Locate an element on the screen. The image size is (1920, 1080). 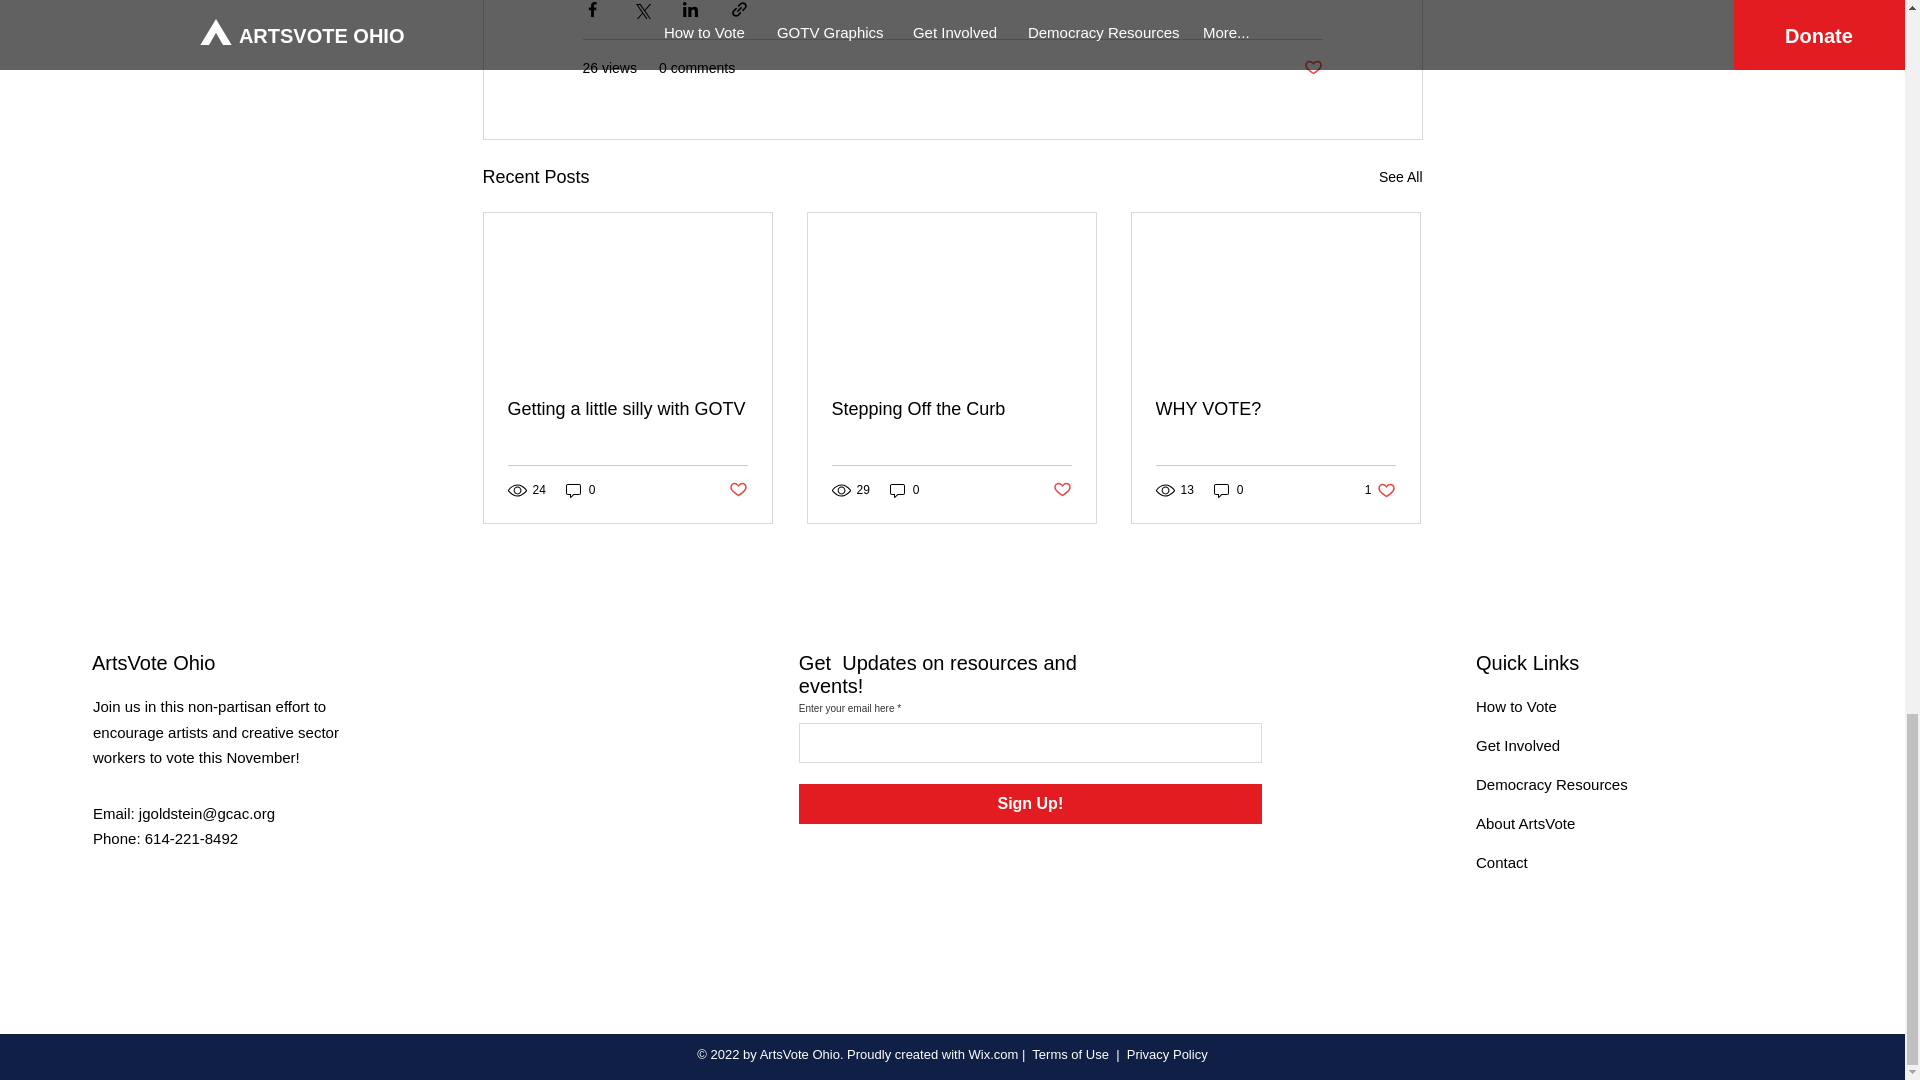
WHY VOTE? is located at coordinates (951, 409).